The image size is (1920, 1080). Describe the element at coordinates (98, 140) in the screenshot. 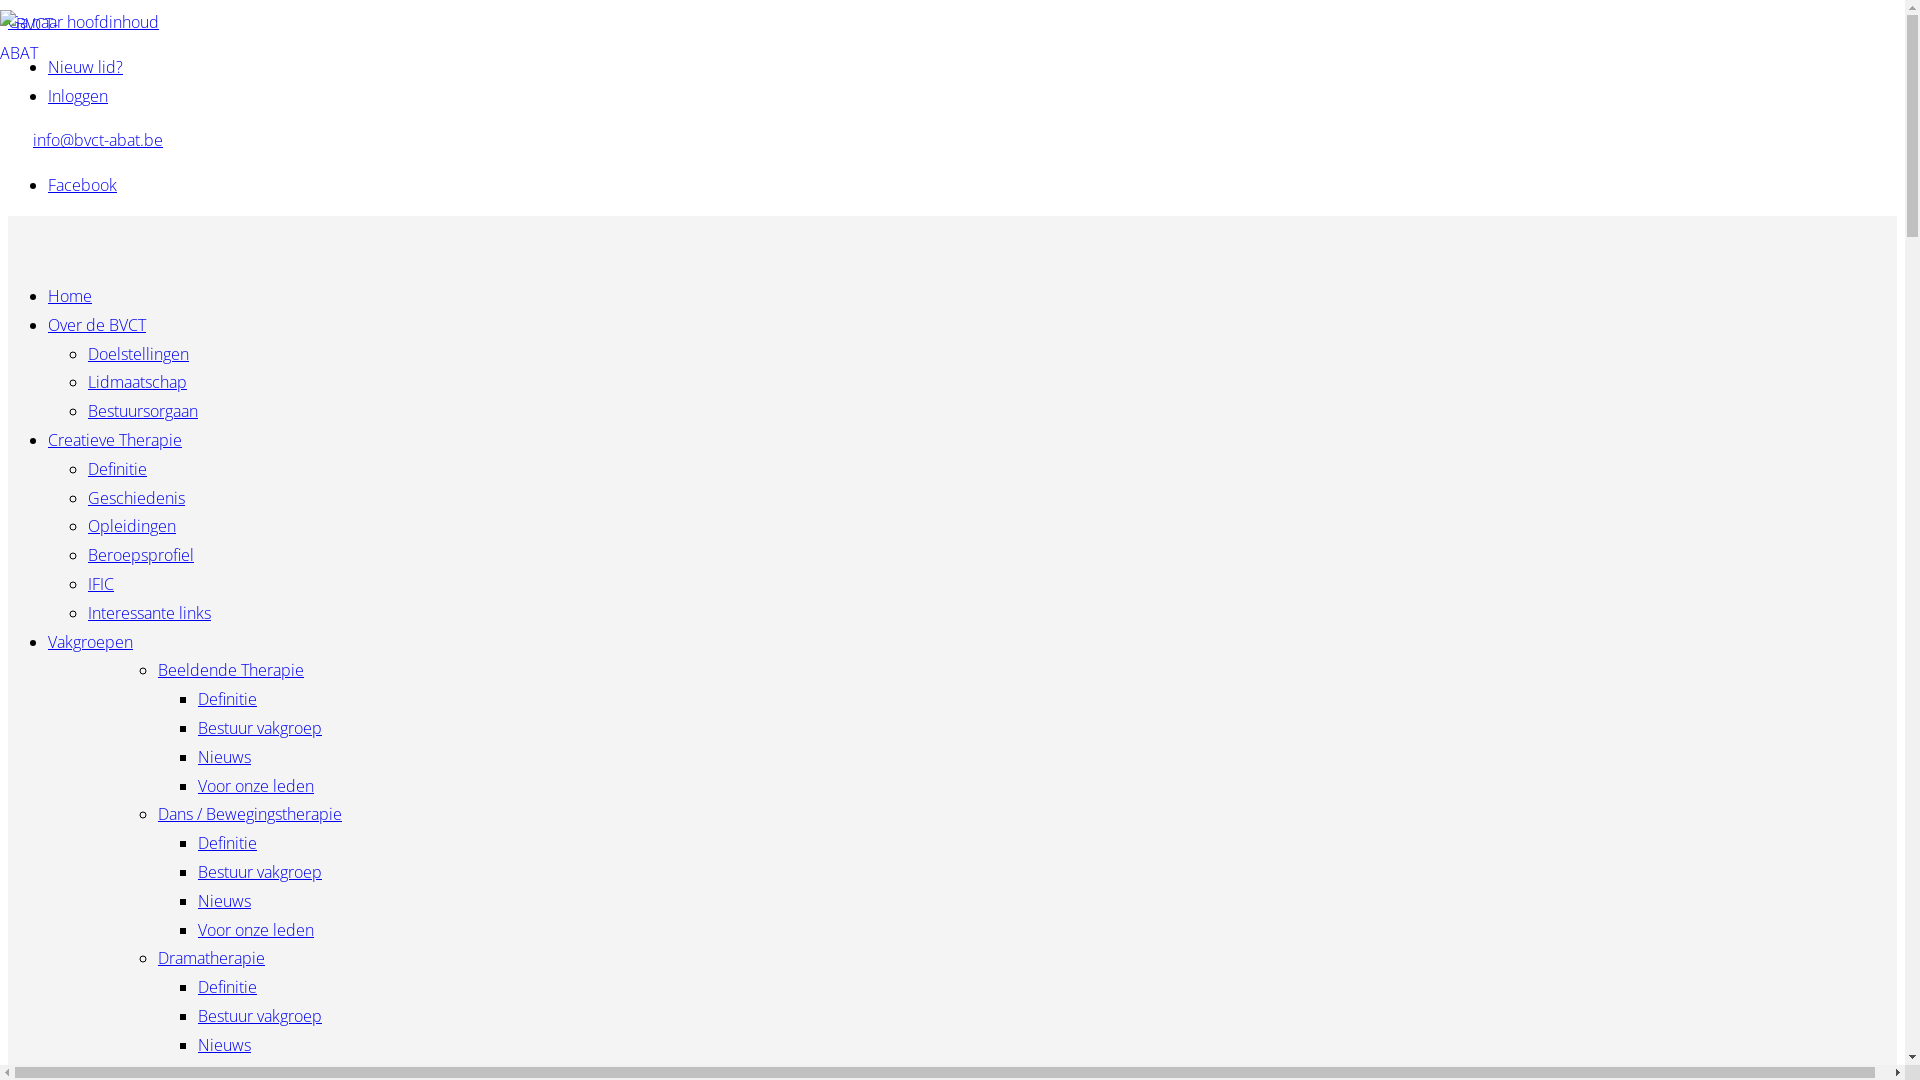

I see `info@bvct-abat.be` at that location.